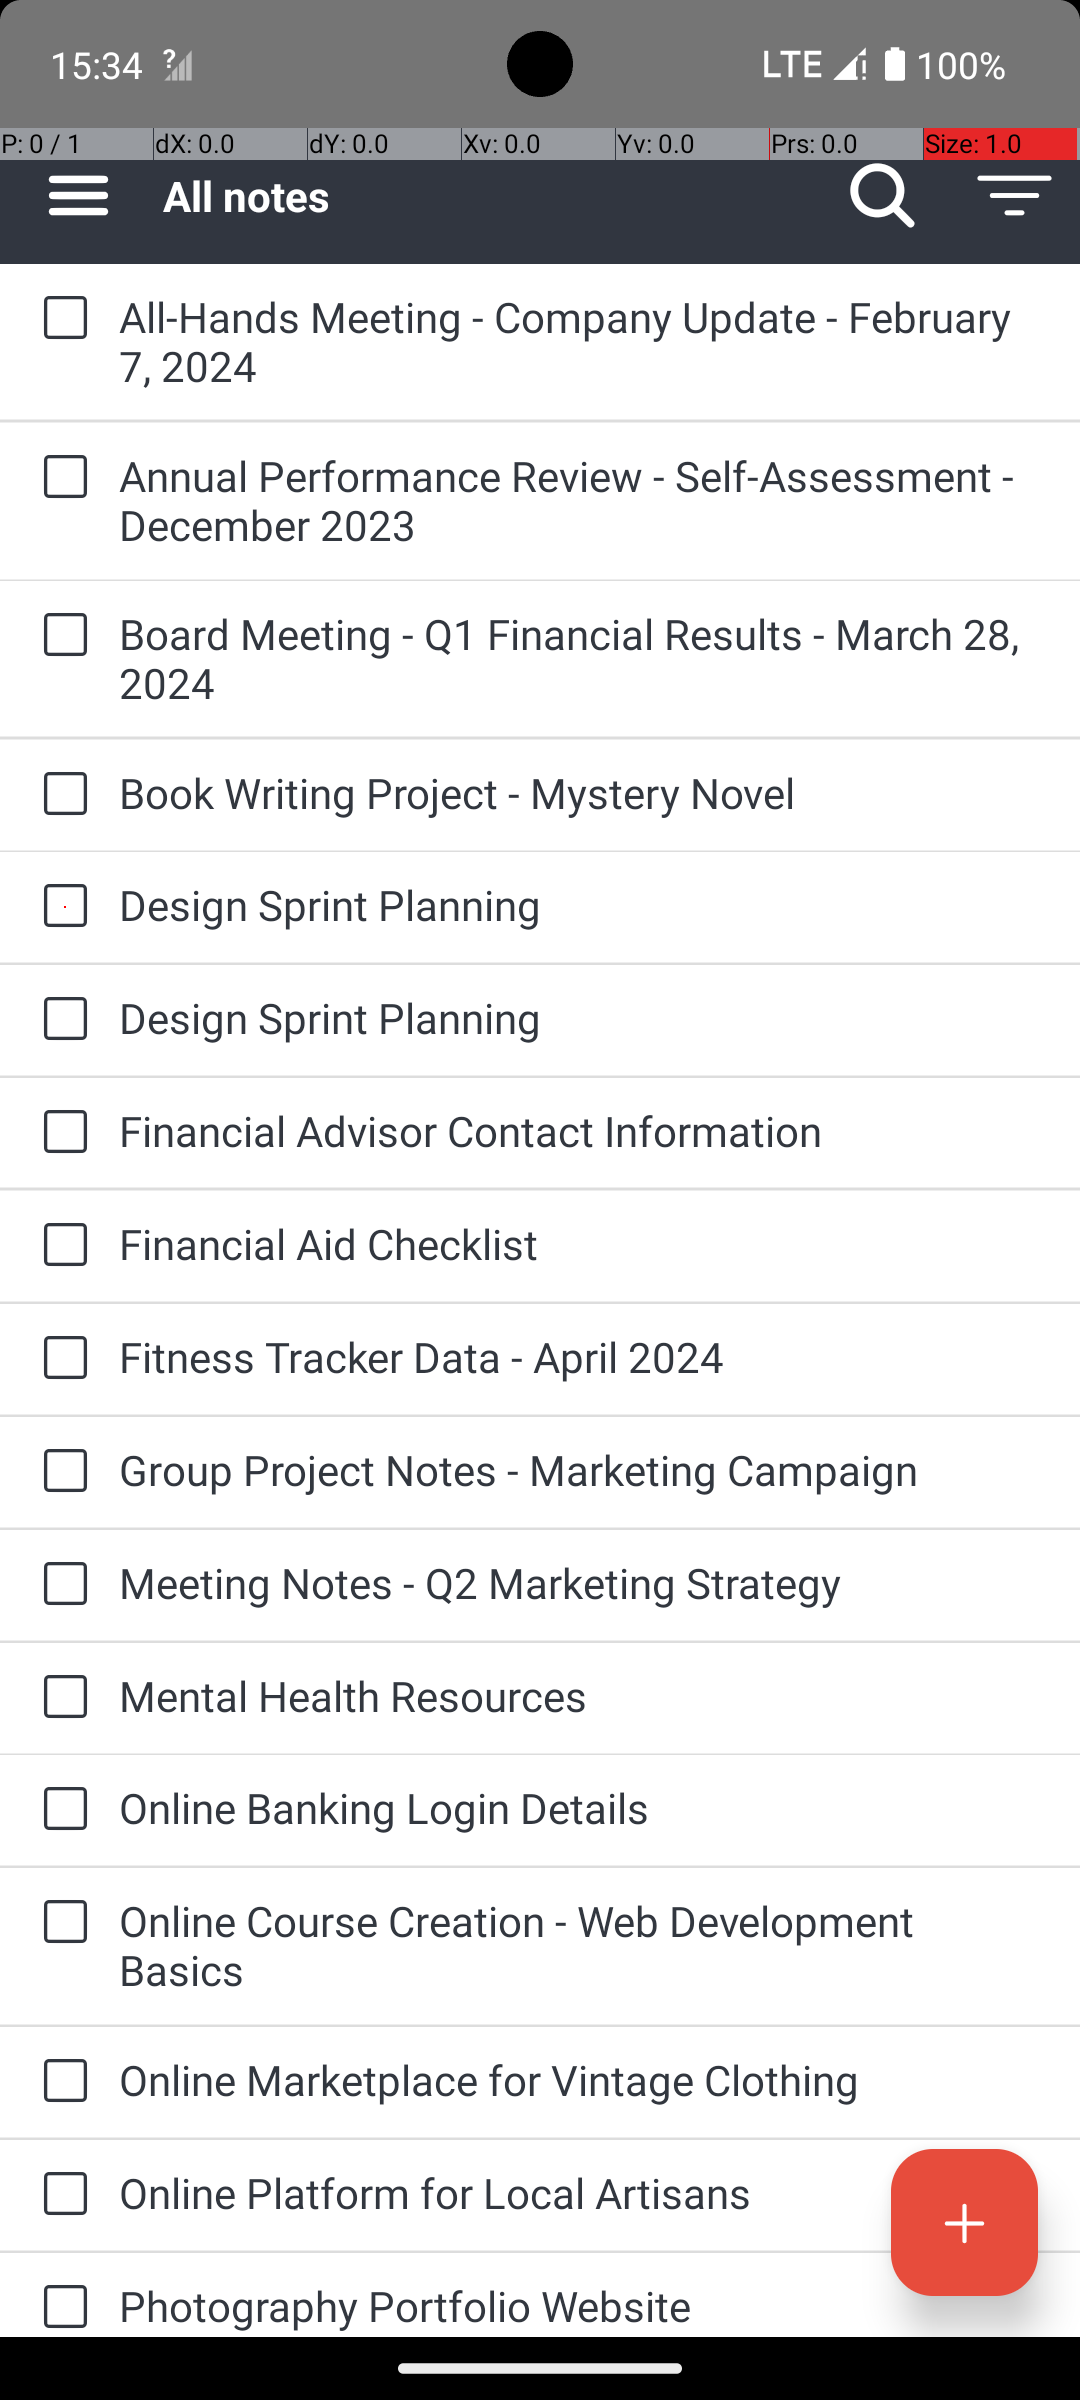  Describe the element at coordinates (580, 1945) in the screenshot. I see `Online Course Creation - Web Development Basics` at that location.